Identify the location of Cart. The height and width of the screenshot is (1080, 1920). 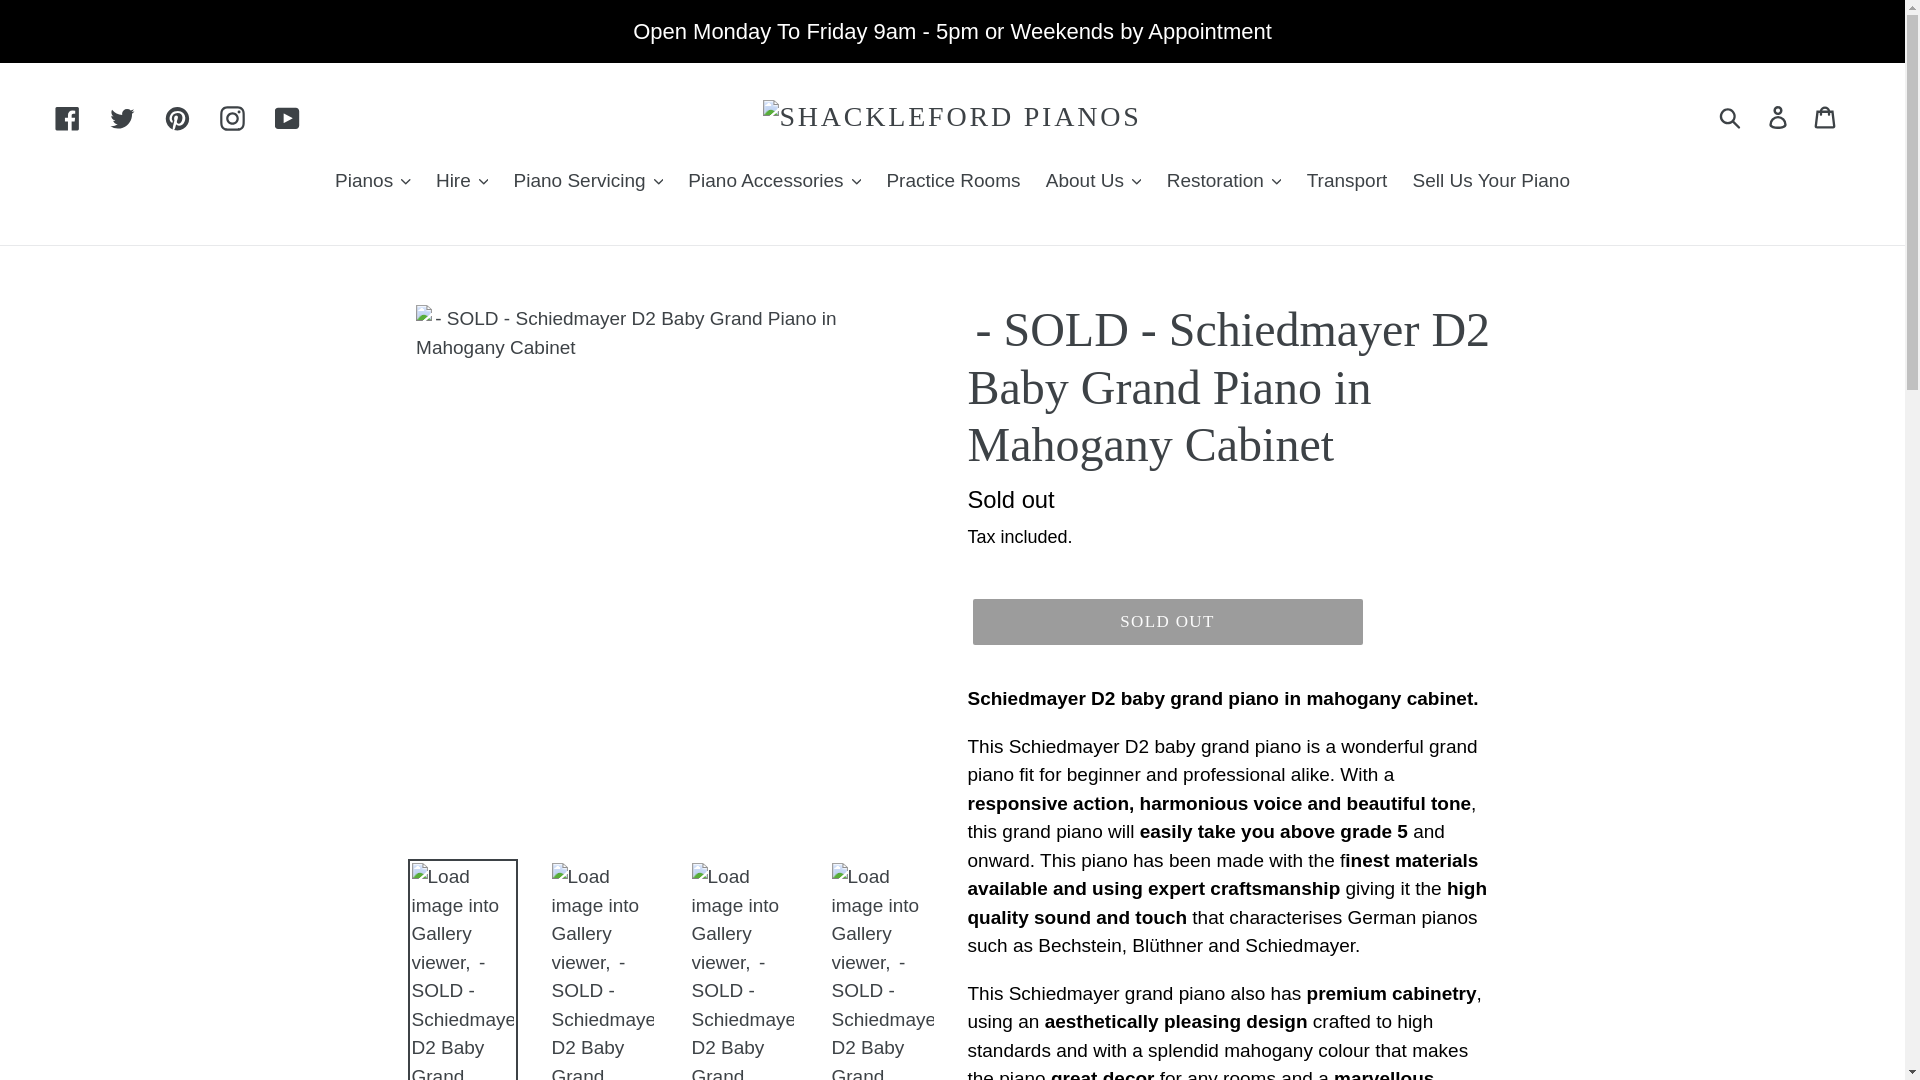
(1826, 116).